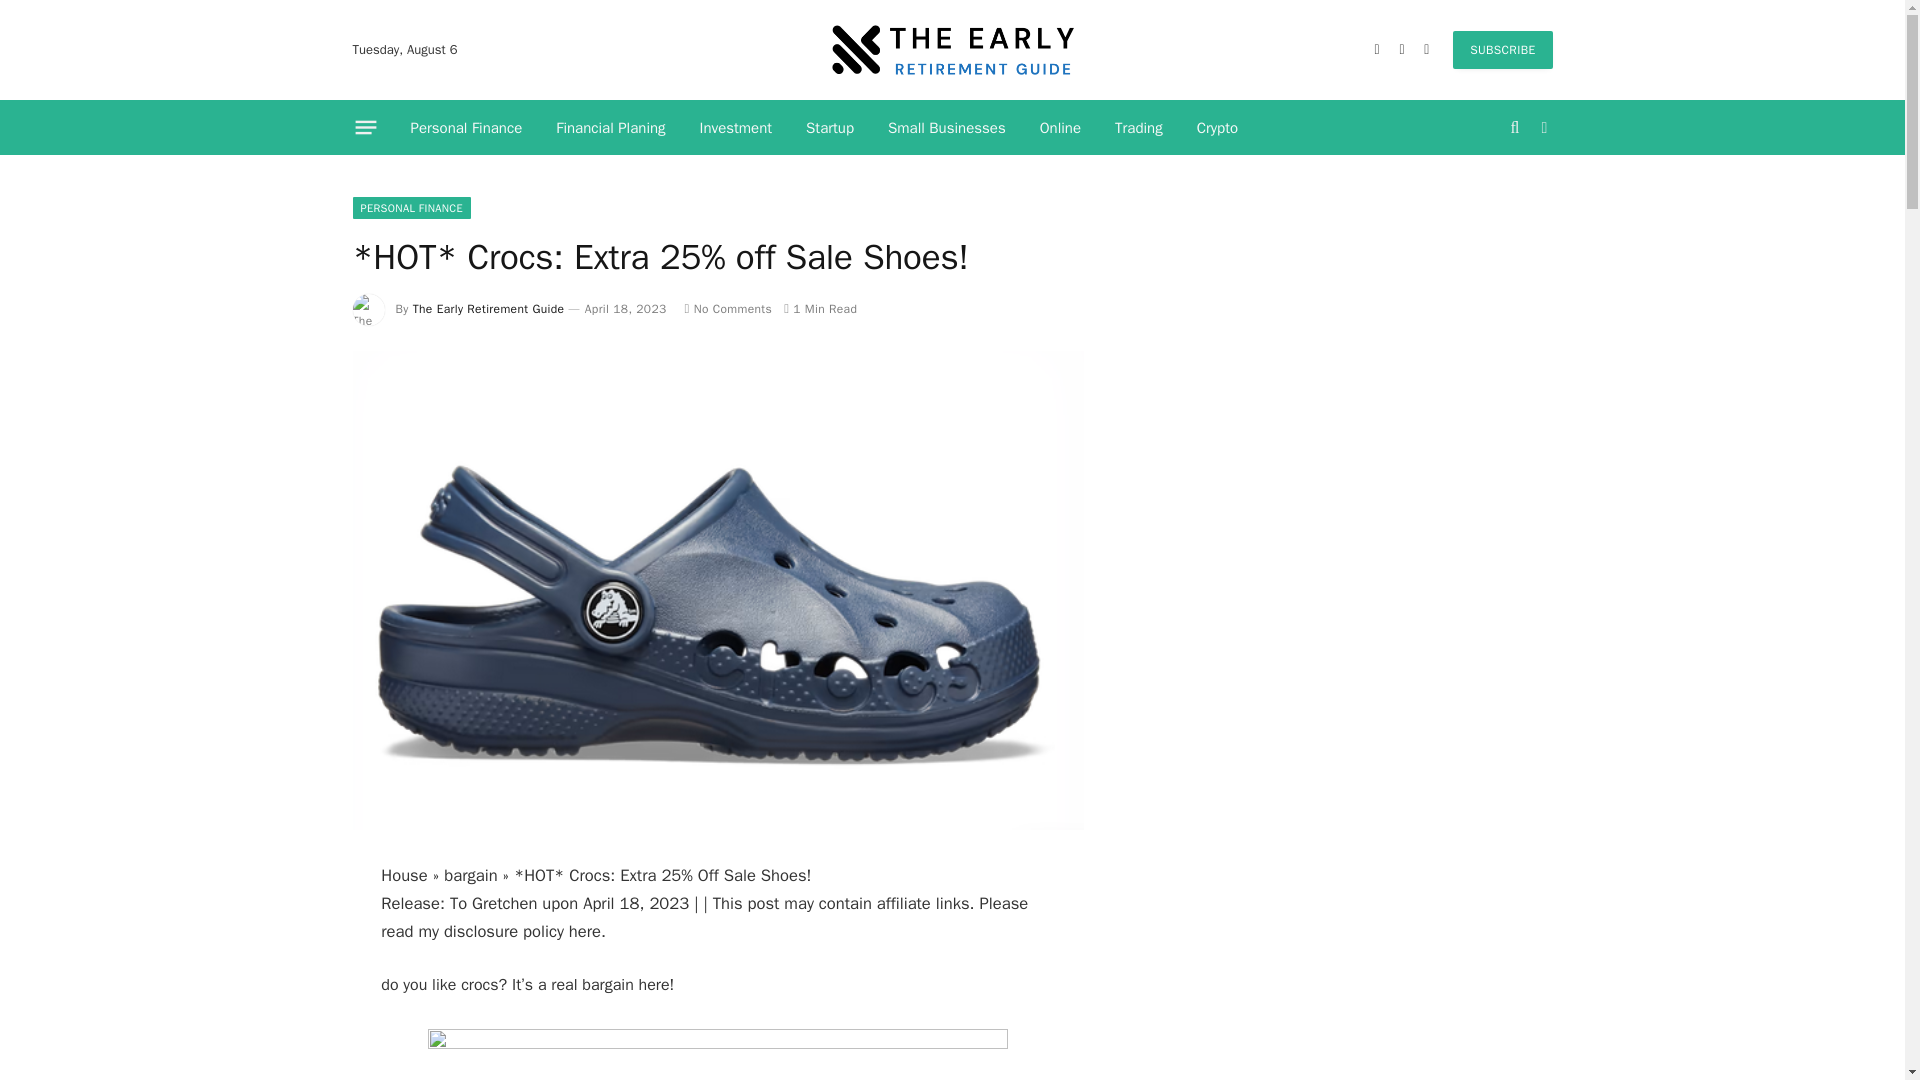 This screenshot has width=1920, height=1080. What do you see at coordinates (610, 128) in the screenshot?
I see `Financial Planing` at bounding box center [610, 128].